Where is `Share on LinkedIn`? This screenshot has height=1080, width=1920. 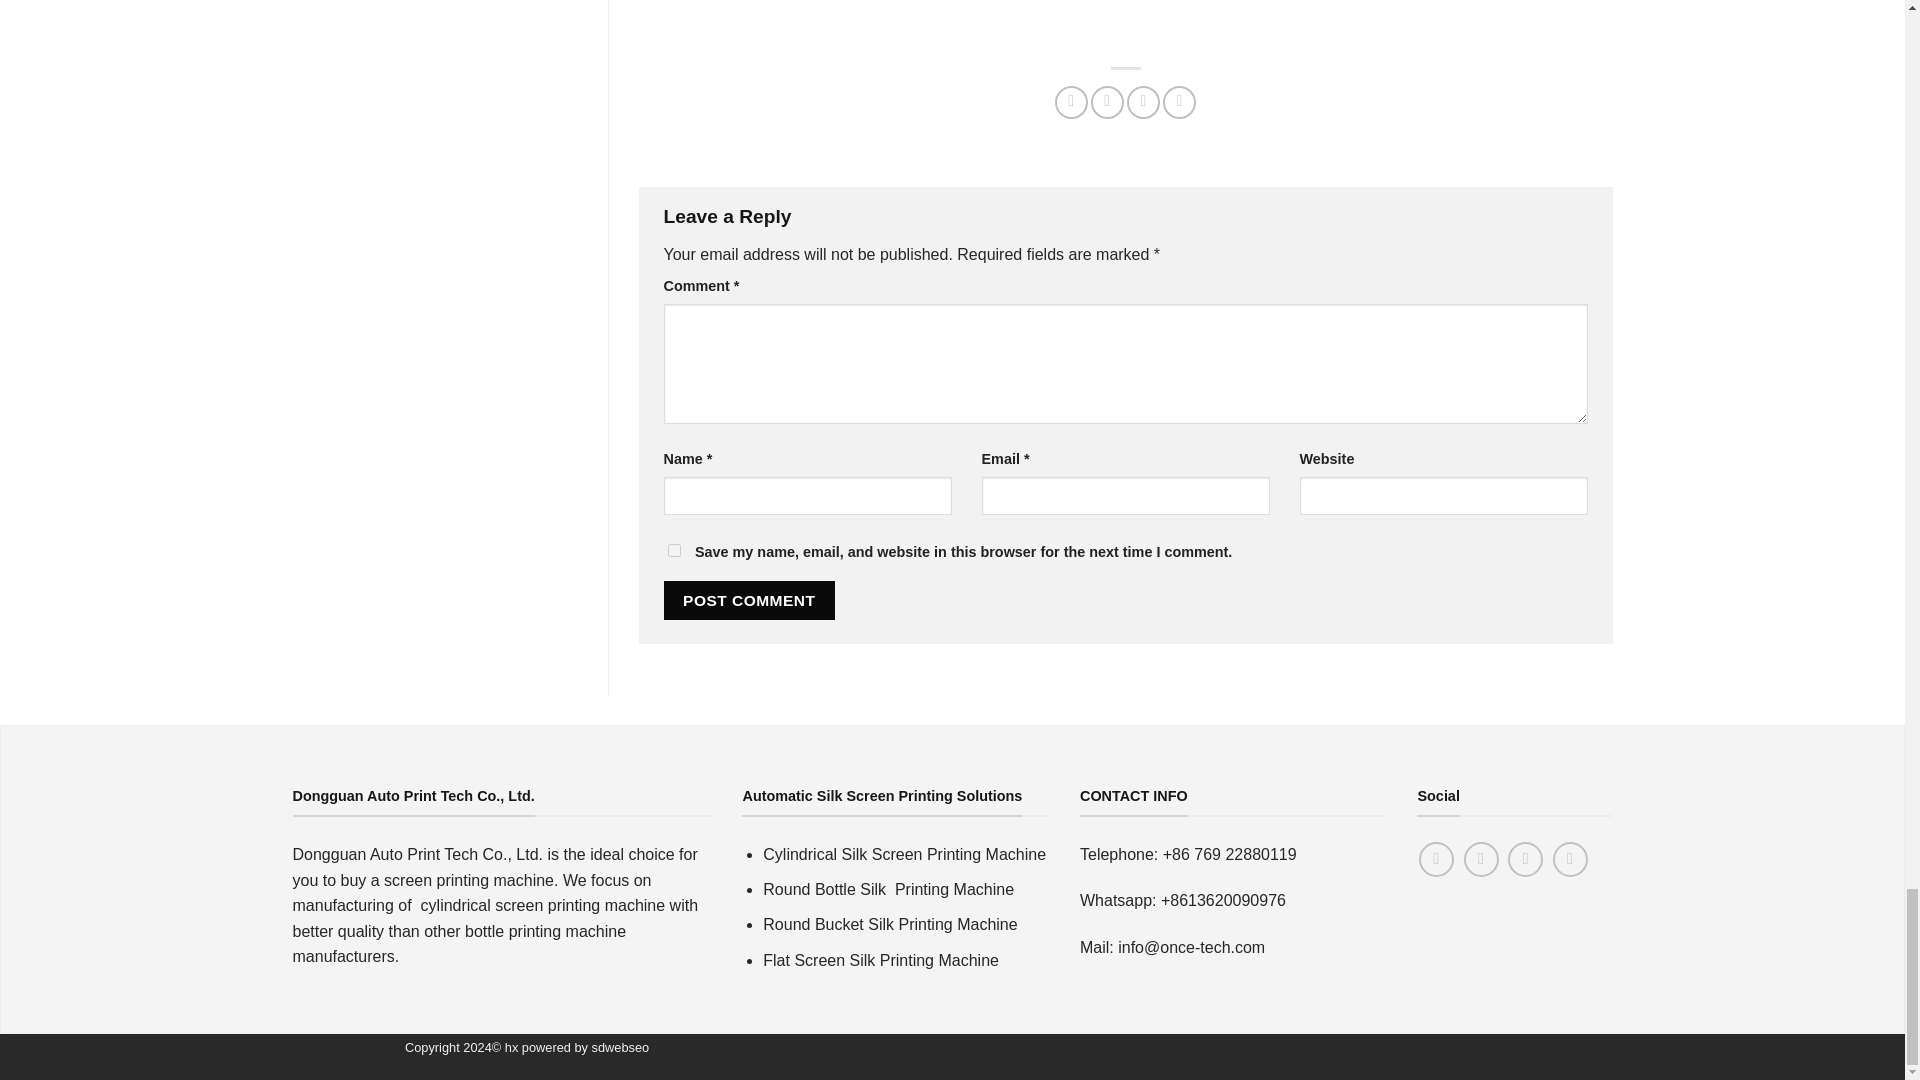 Share on LinkedIn is located at coordinates (1180, 102).